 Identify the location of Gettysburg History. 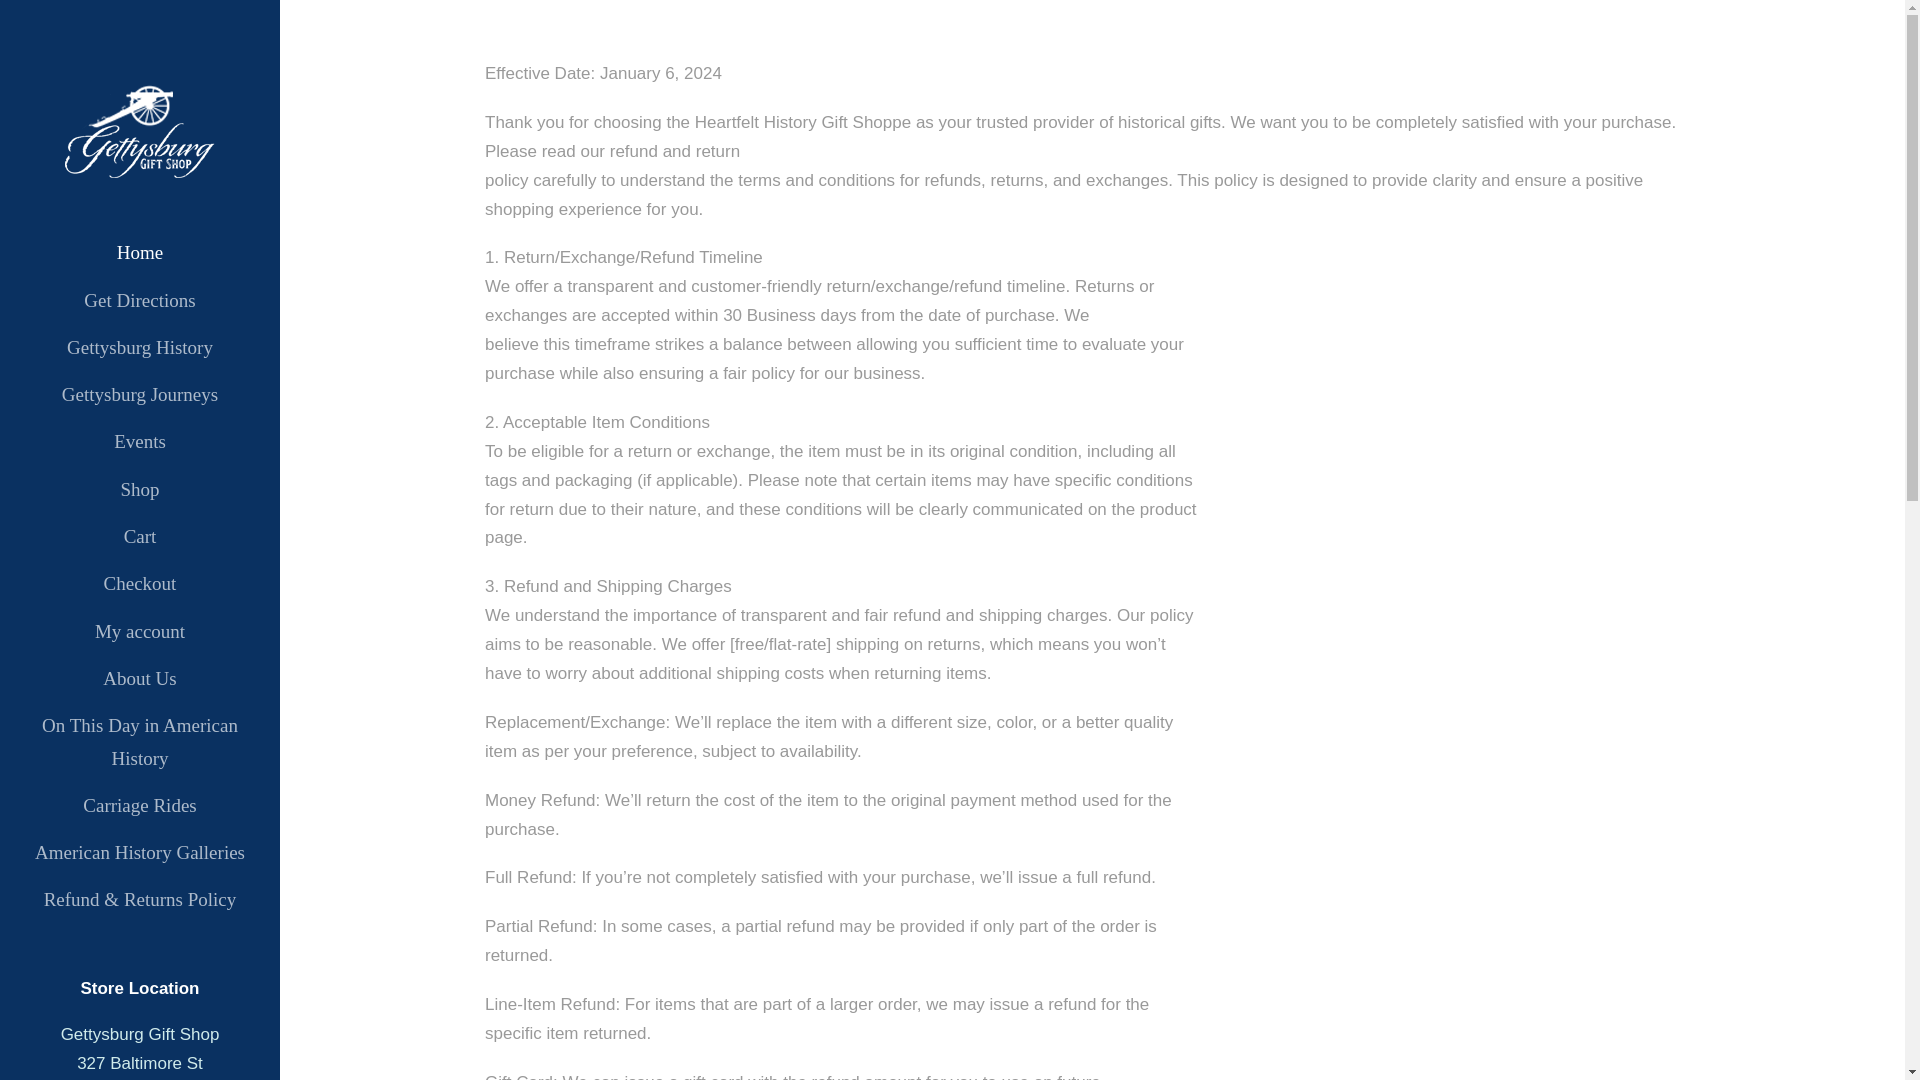
(140, 347).